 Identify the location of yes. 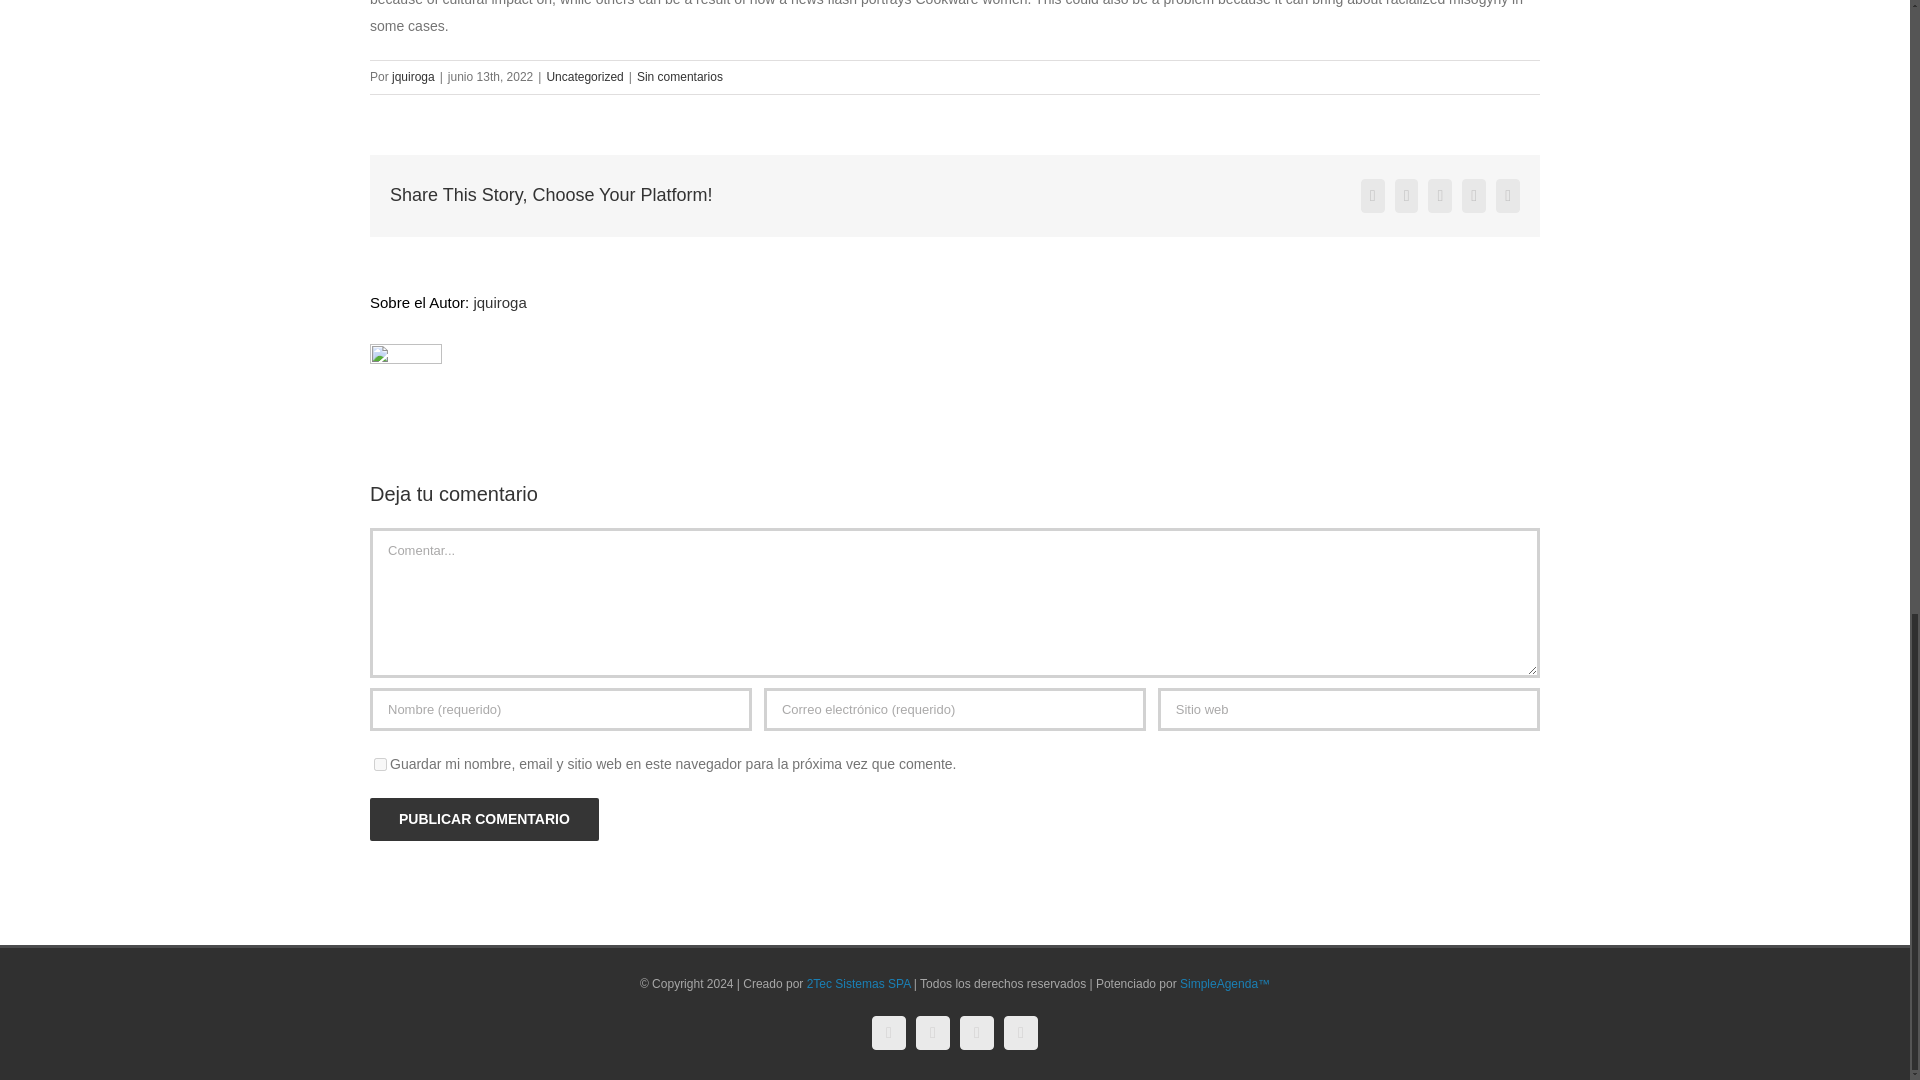
(380, 764).